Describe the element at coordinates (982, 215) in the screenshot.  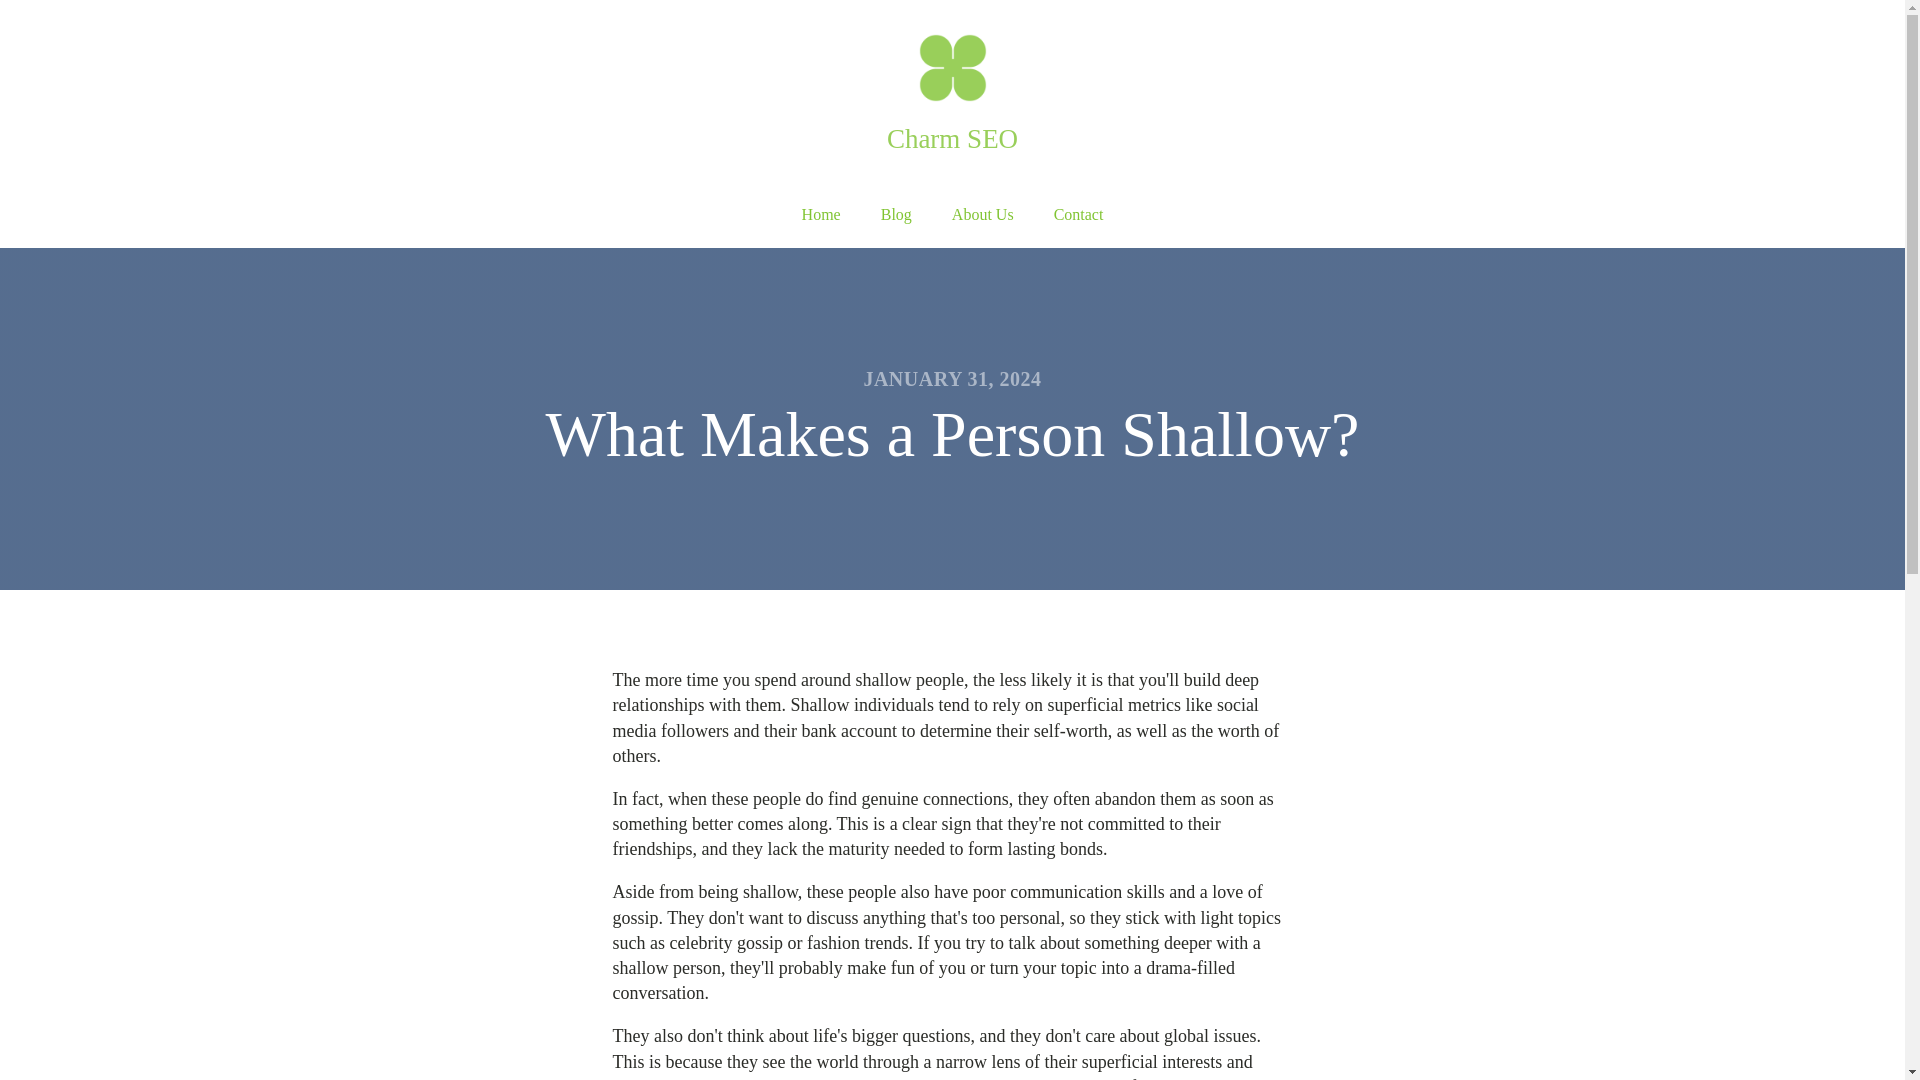
I see `About Us` at that location.